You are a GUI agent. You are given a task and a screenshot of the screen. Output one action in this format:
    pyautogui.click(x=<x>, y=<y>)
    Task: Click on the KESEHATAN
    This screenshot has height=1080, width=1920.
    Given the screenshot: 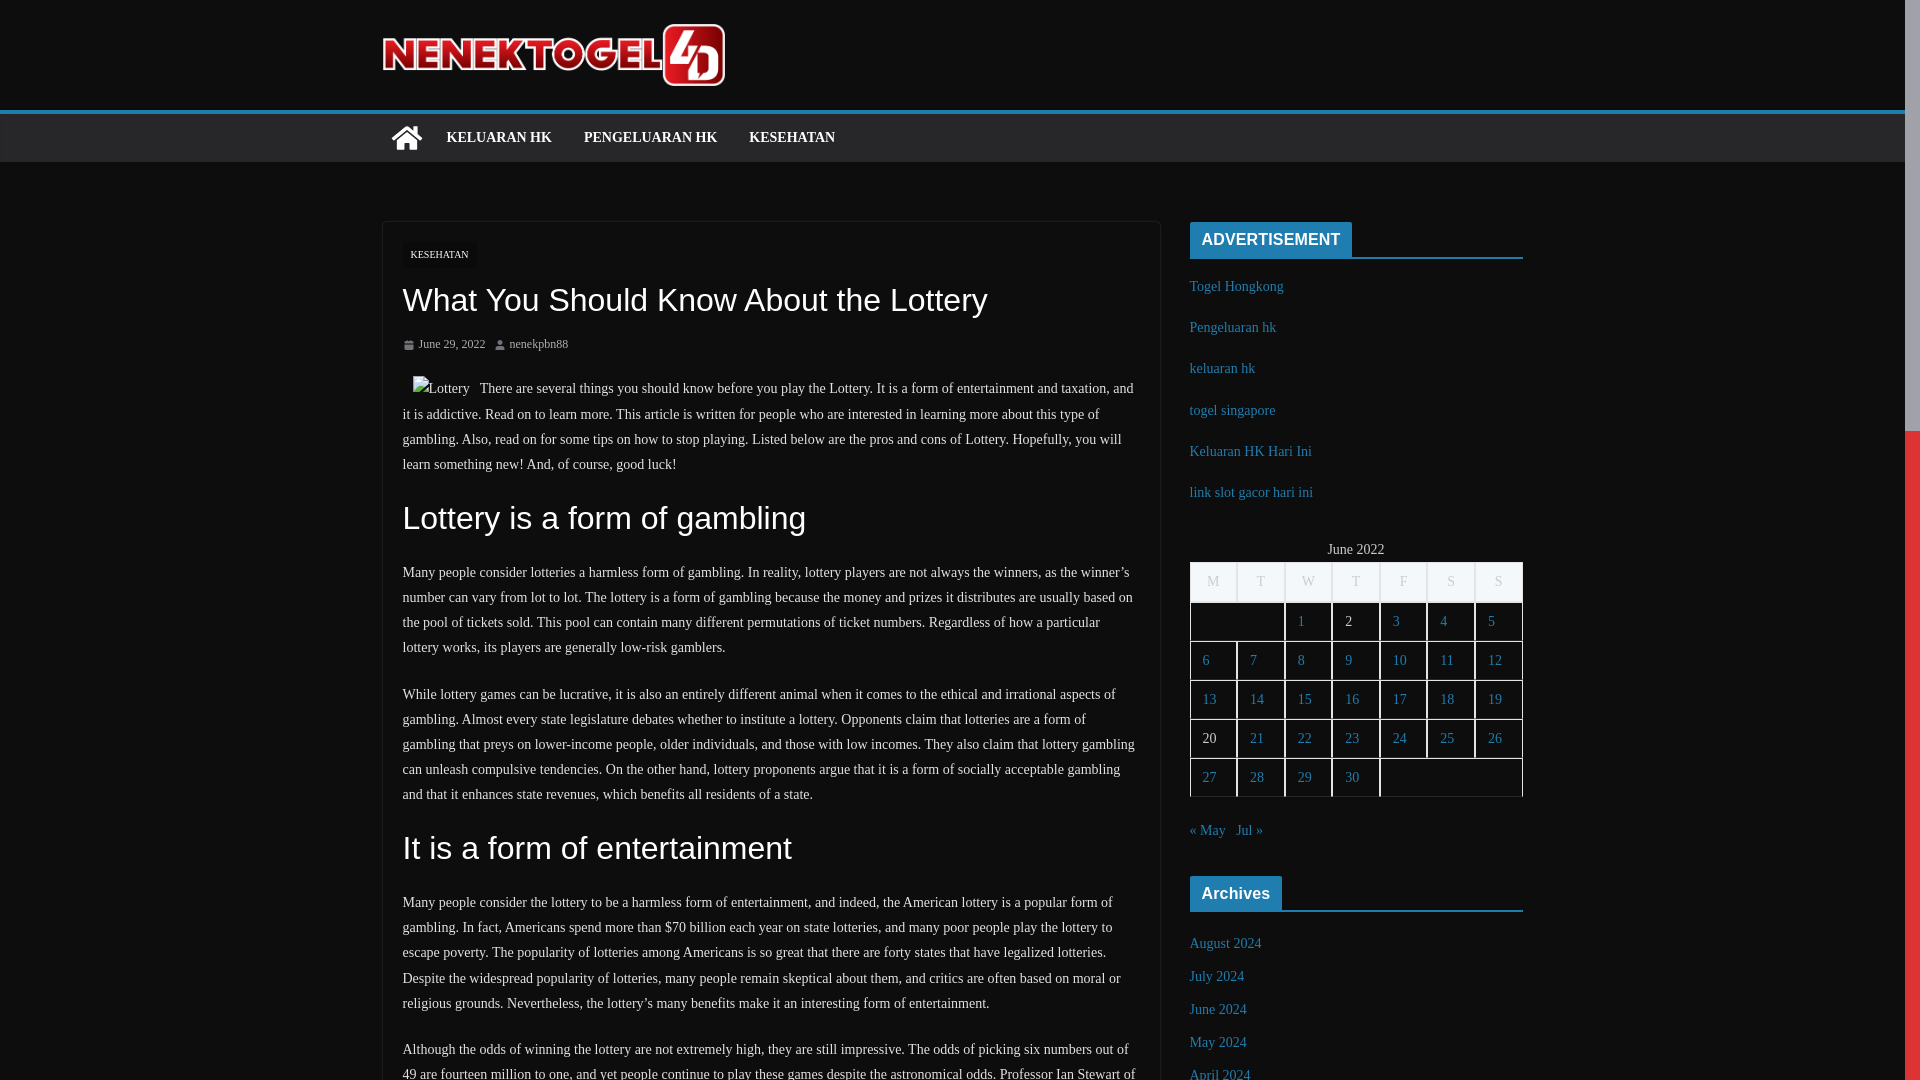 What is the action you would take?
    pyautogui.click(x=792, y=138)
    